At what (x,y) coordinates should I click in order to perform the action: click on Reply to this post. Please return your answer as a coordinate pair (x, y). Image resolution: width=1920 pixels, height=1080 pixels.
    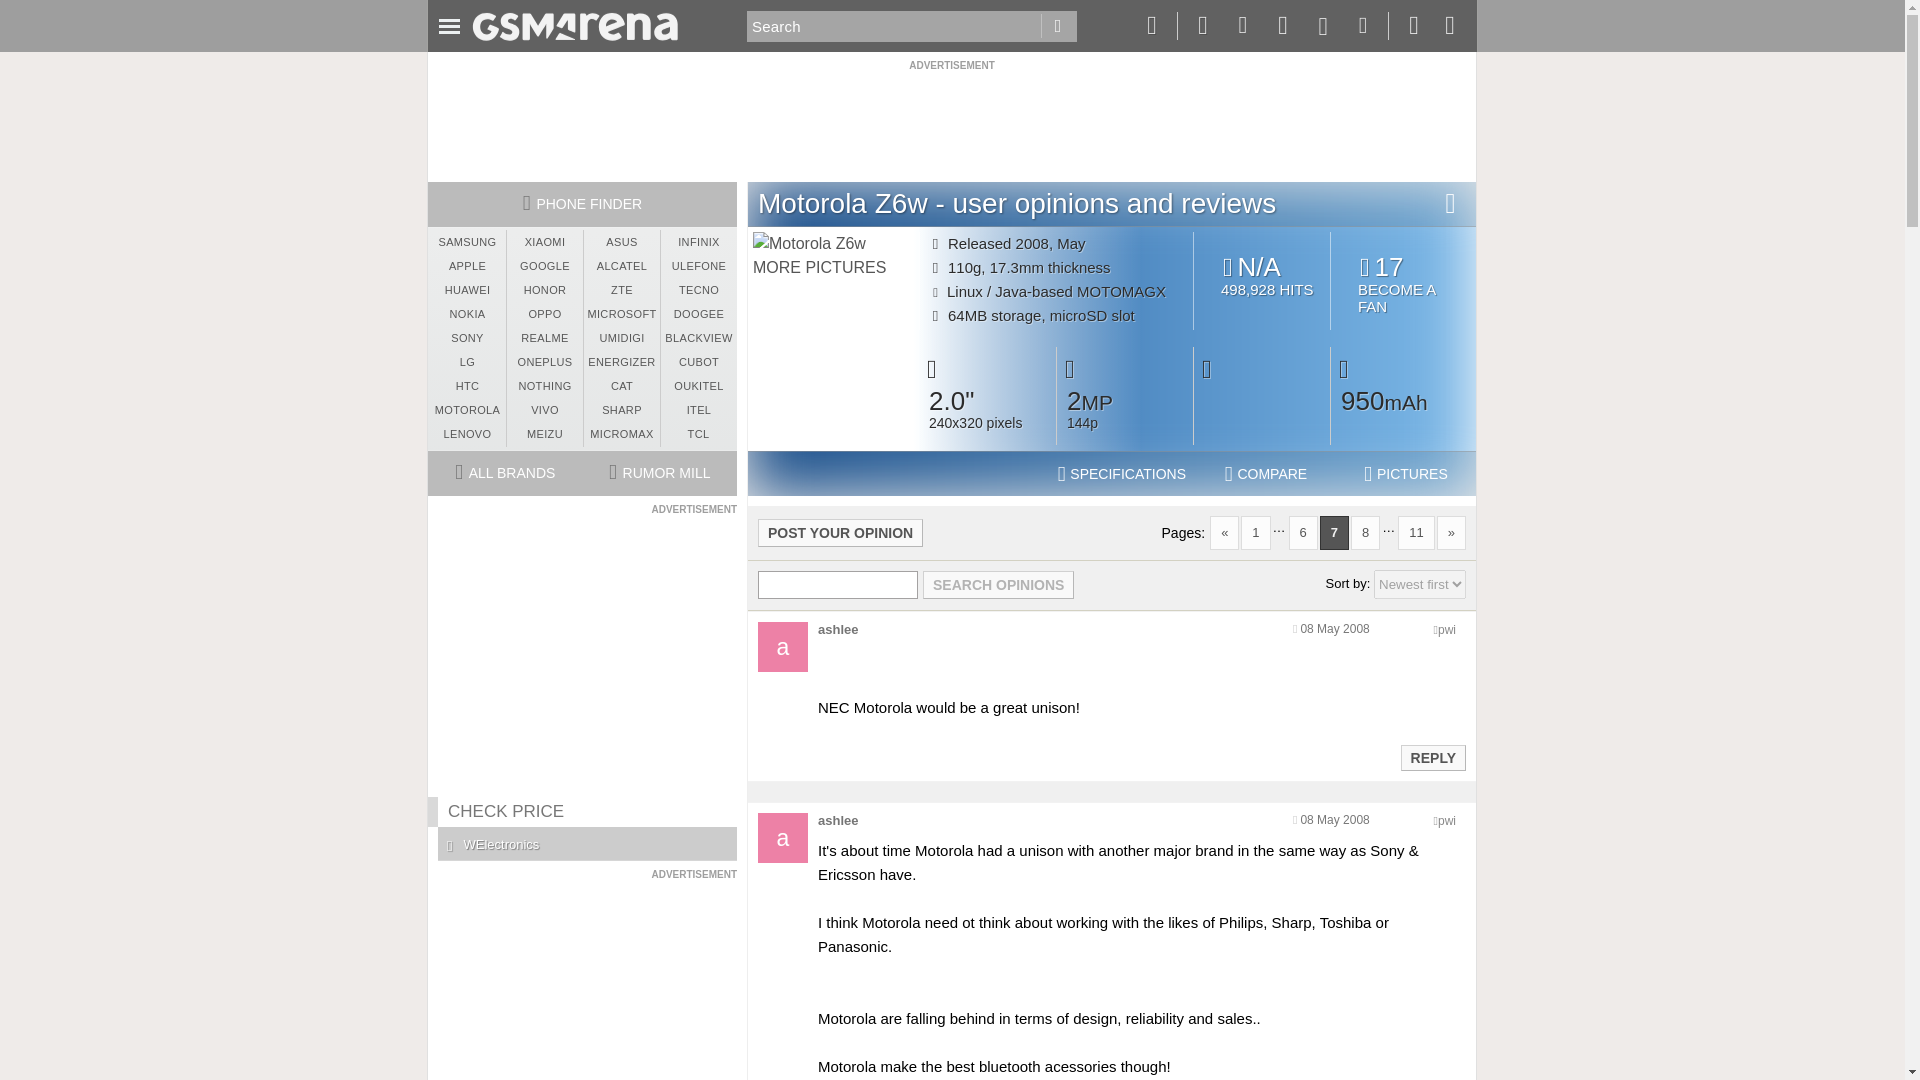
    Looking at the image, I should click on (1432, 757).